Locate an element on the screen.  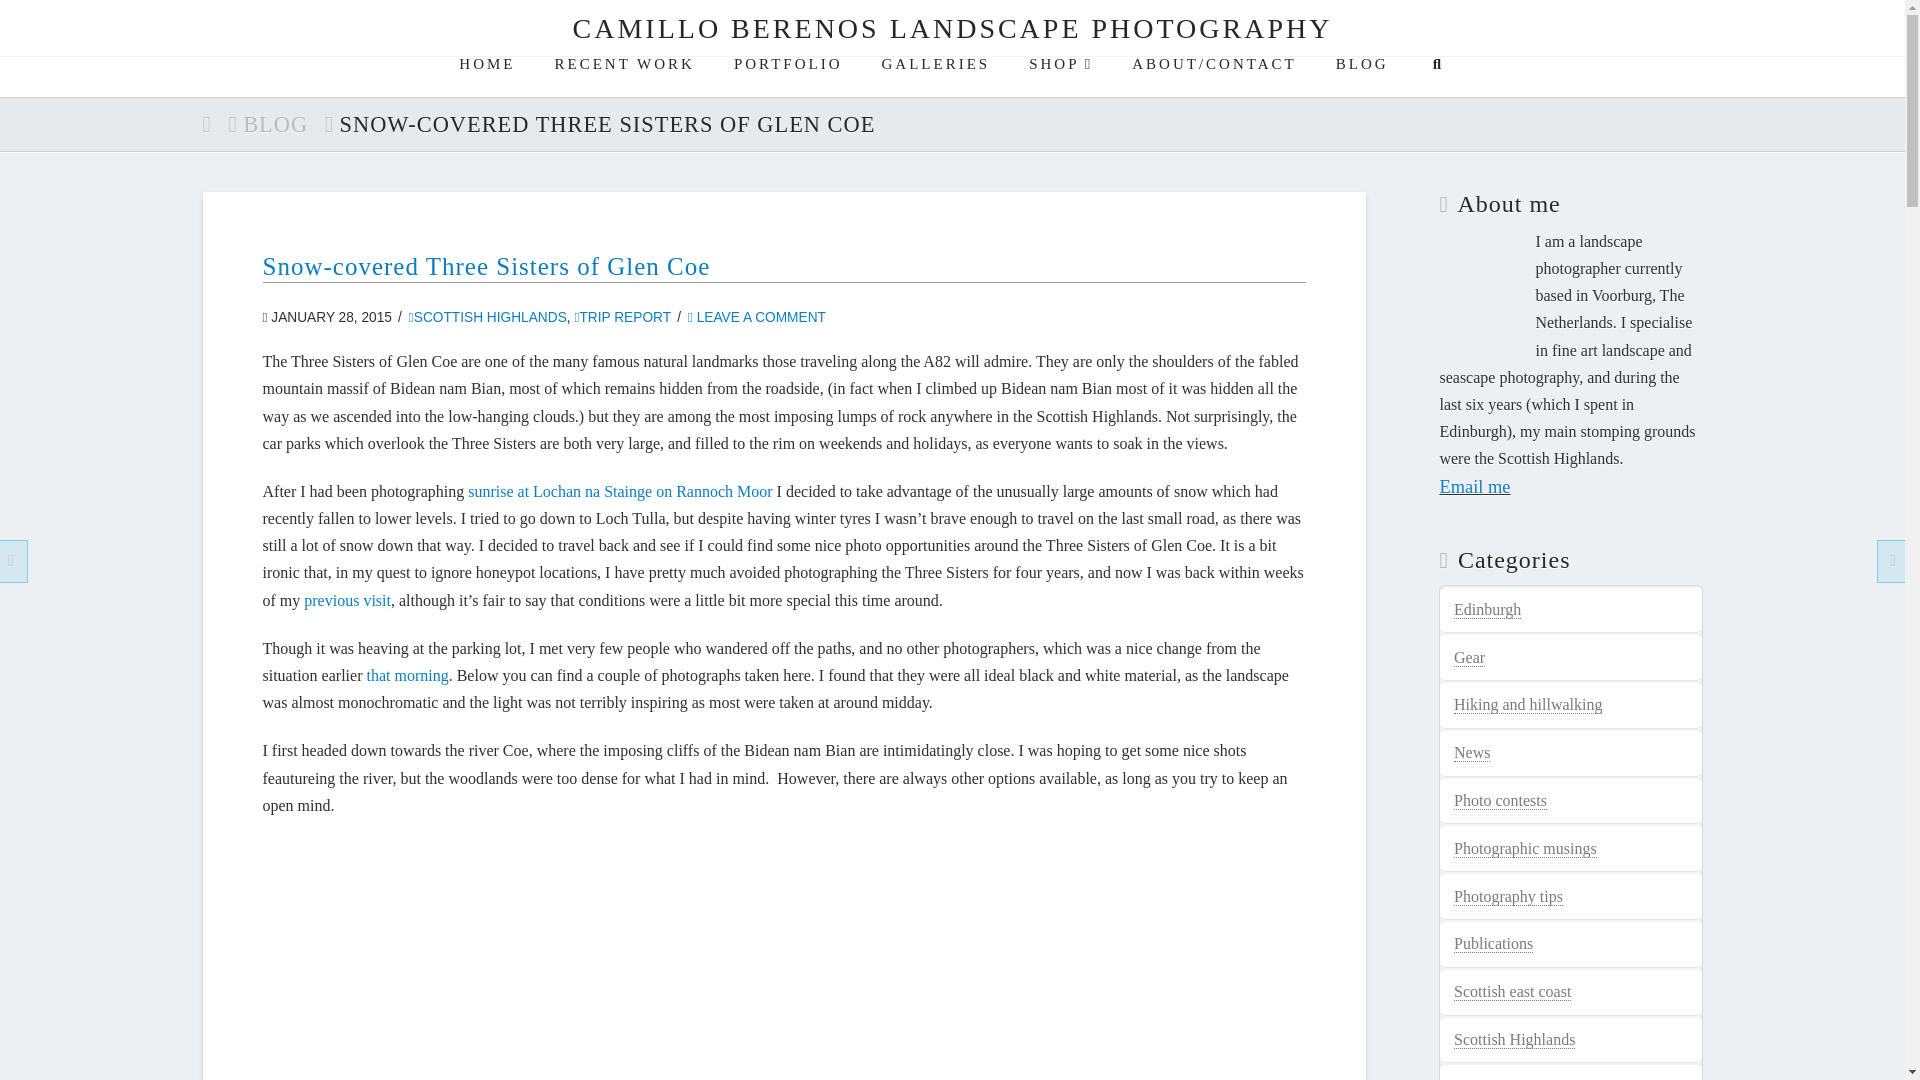
SHOP is located at coordinates (1060, 77).